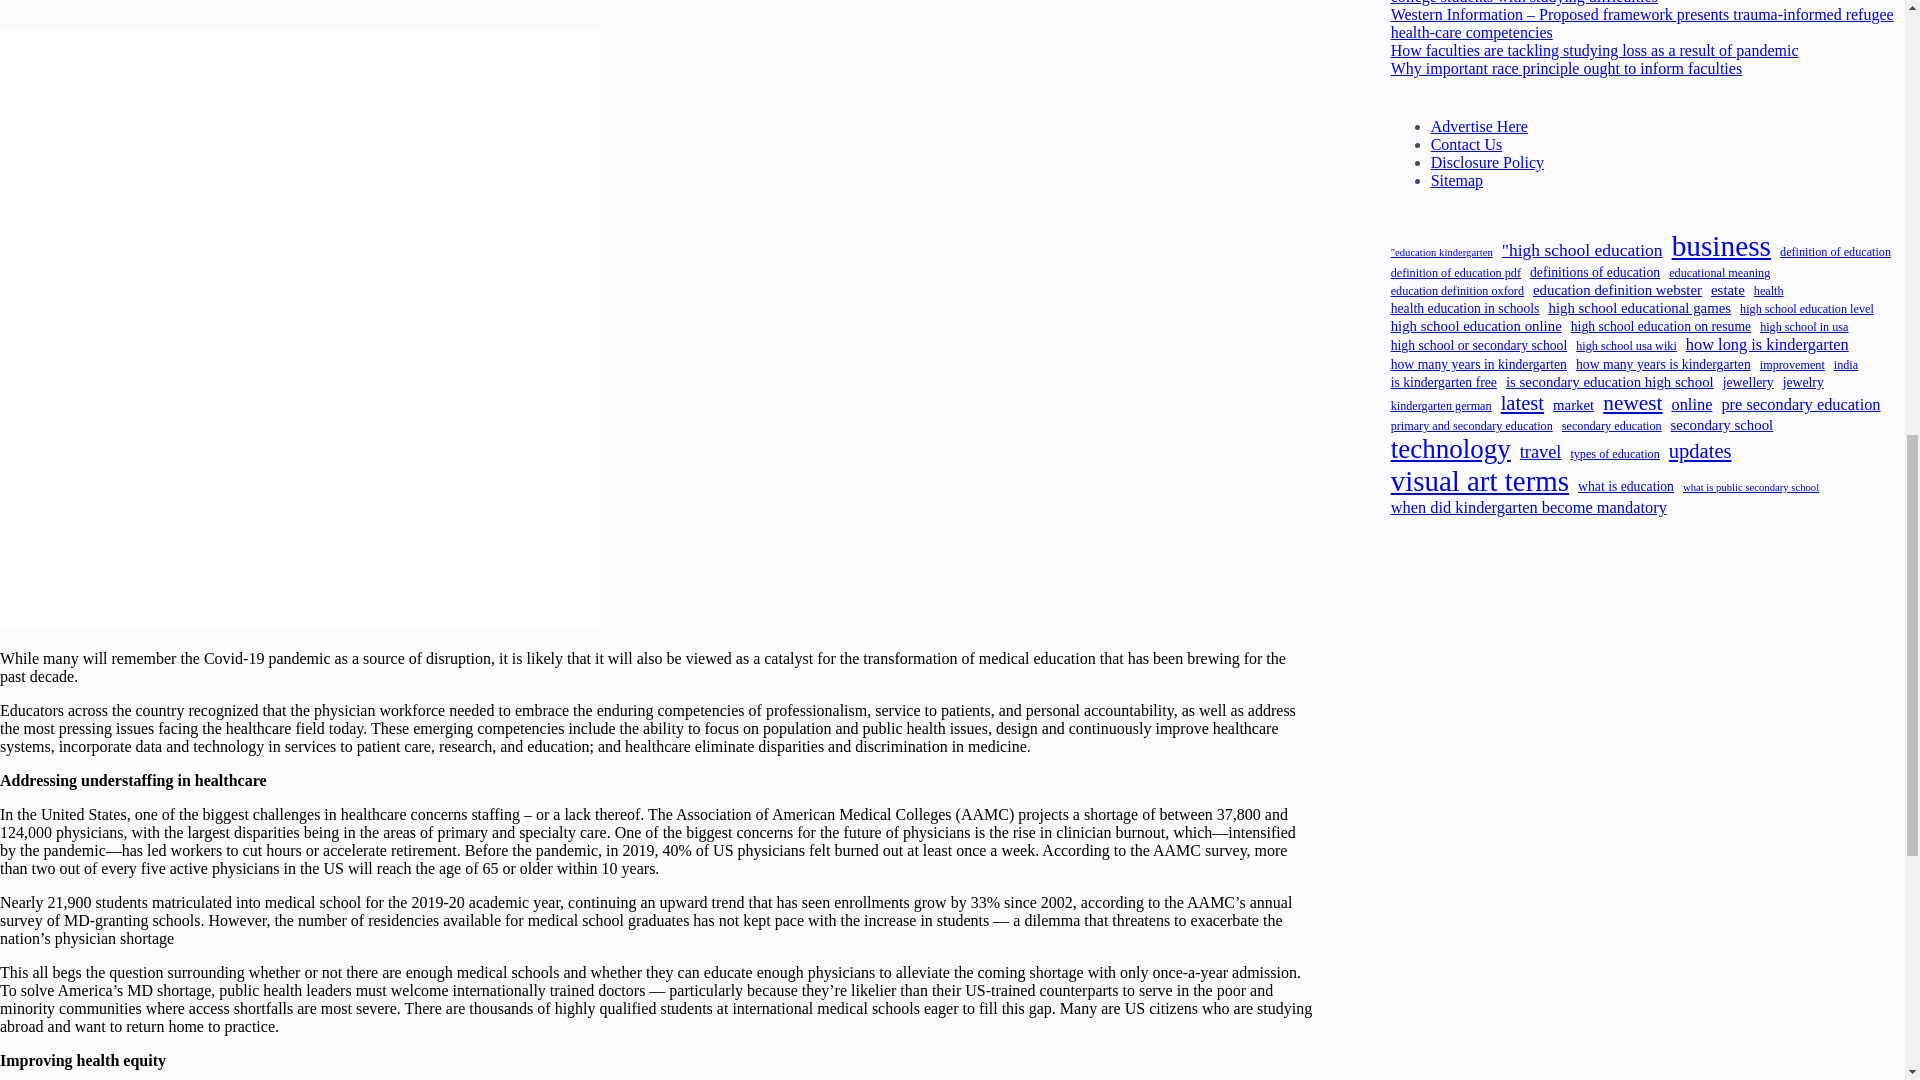 The width and height of the screenshot is (1920, 1080). Describe the element at coordinates (1566, 68) in the screenshot. I see `Why important race principle ought to inform faculties` at that location.